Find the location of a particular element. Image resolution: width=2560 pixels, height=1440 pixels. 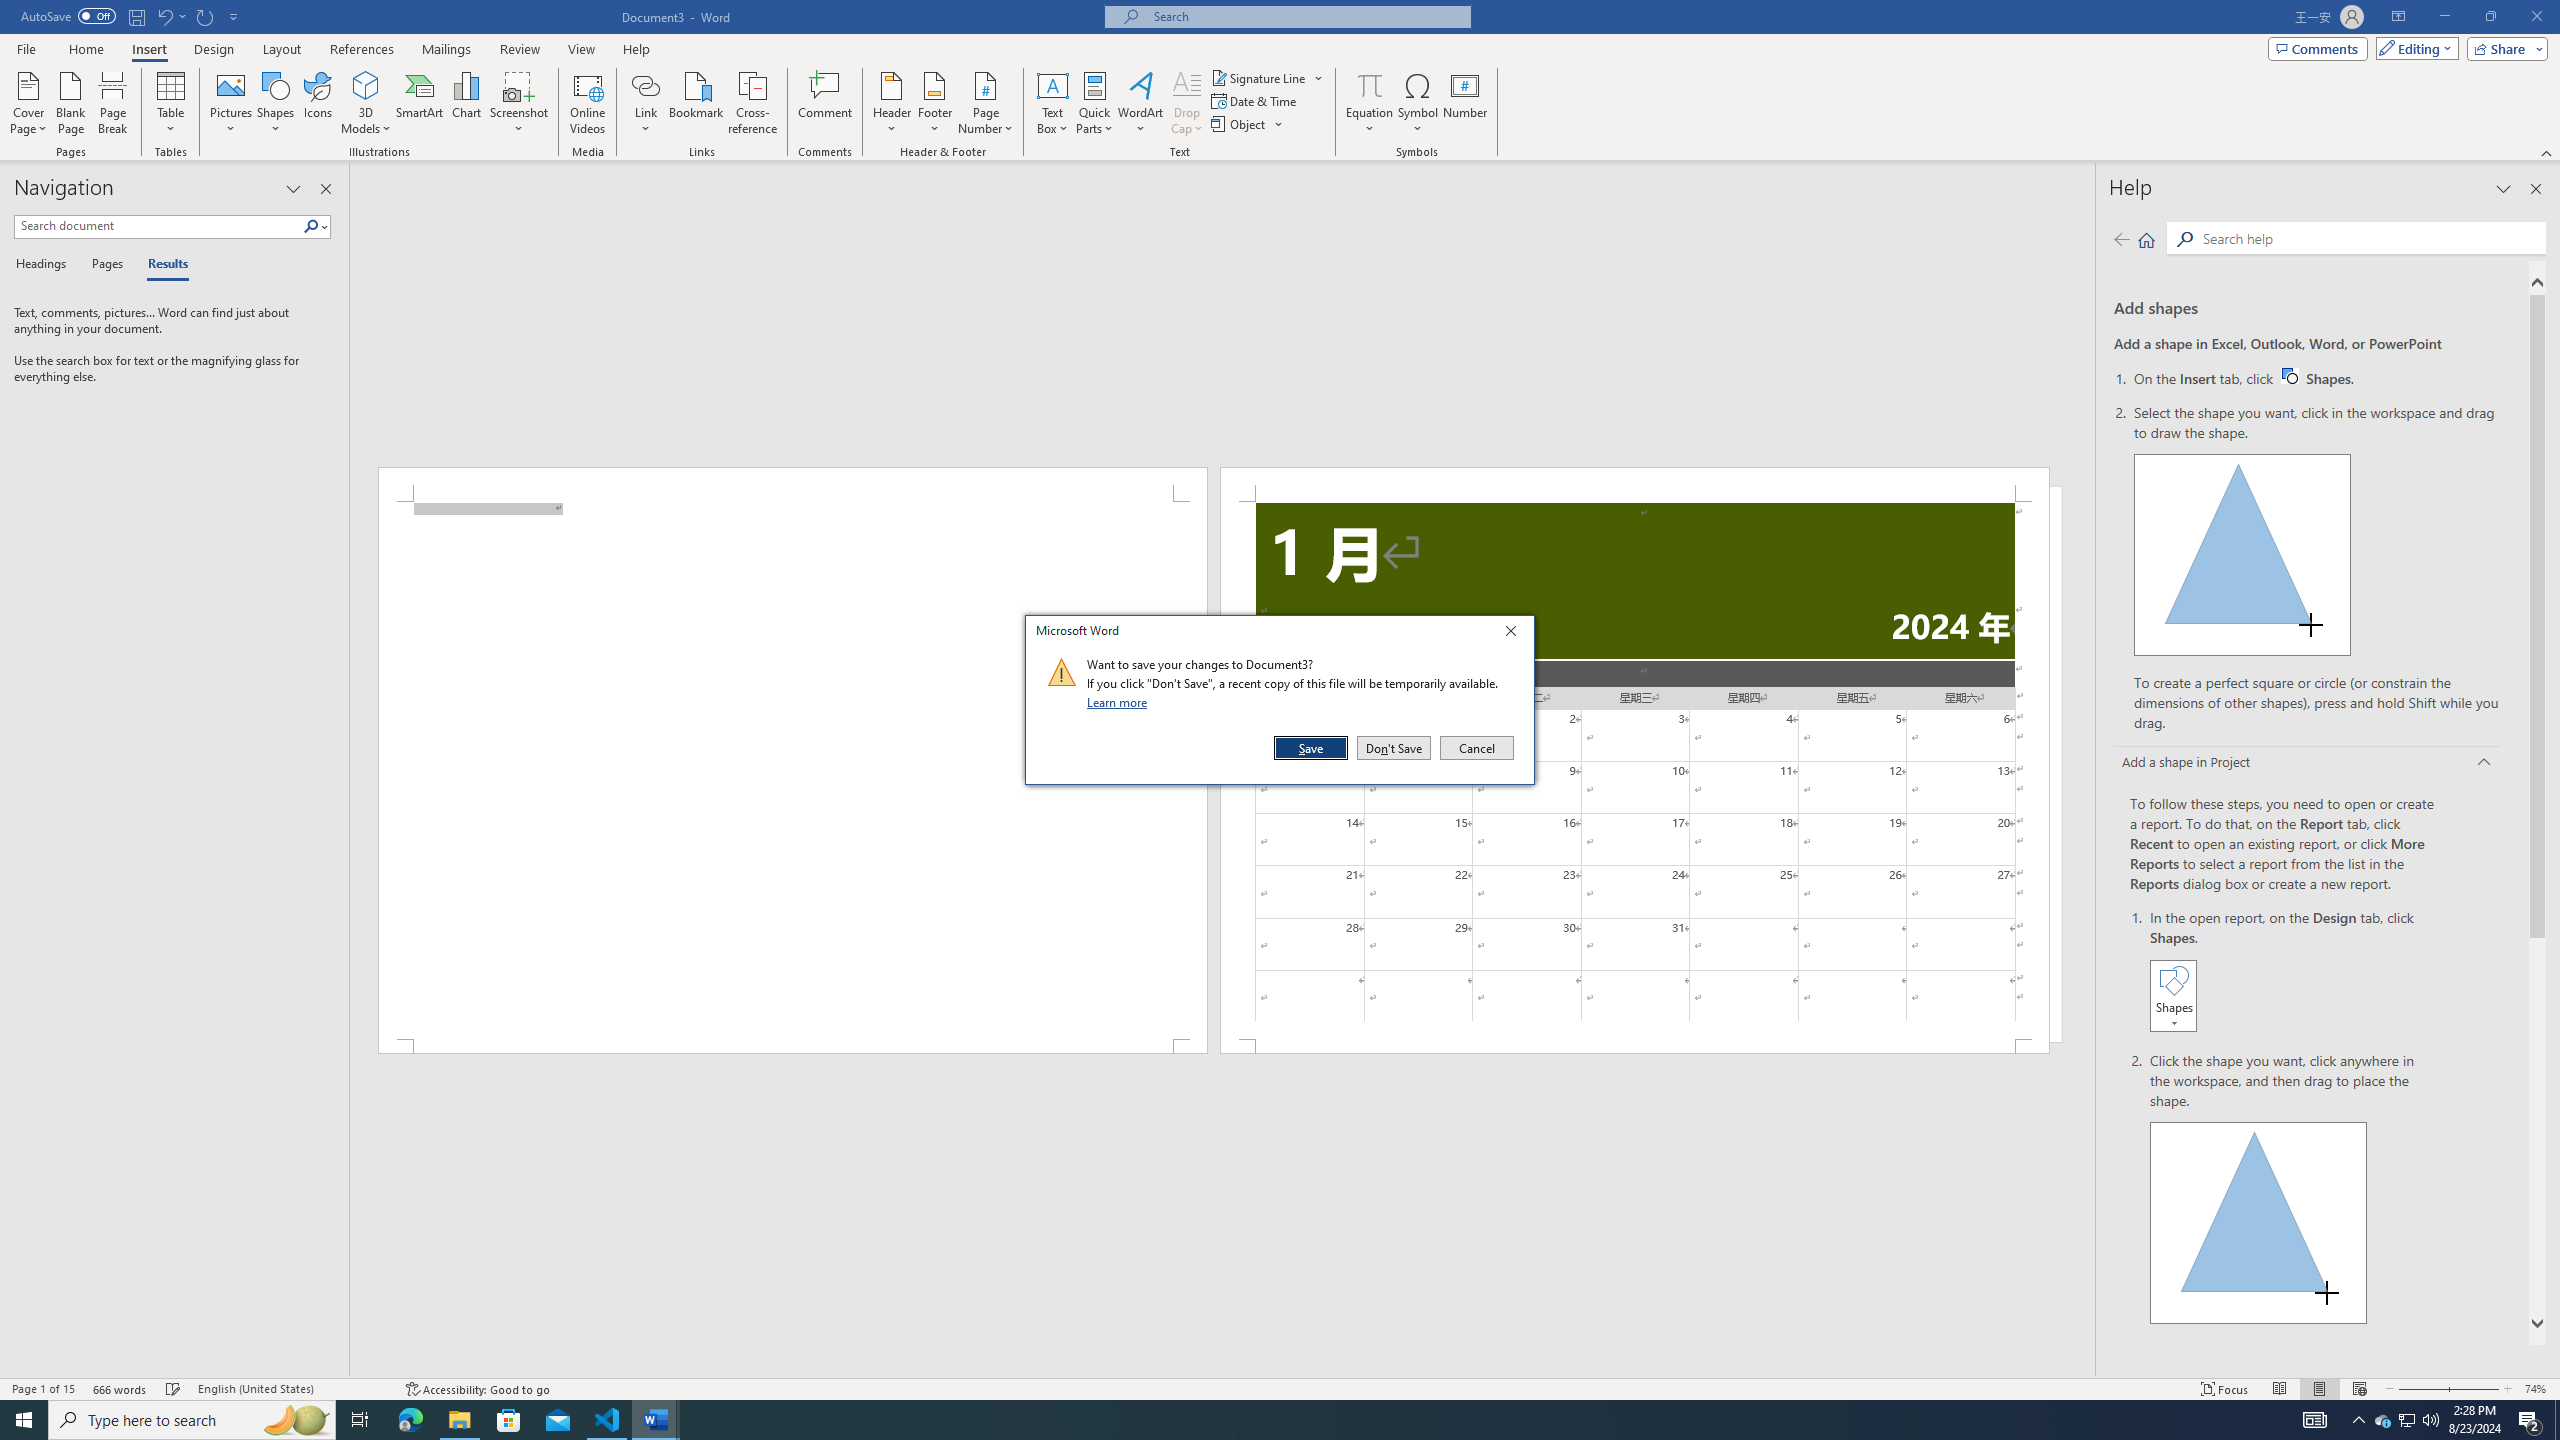

Chart... is located at coordinates (316, 103).